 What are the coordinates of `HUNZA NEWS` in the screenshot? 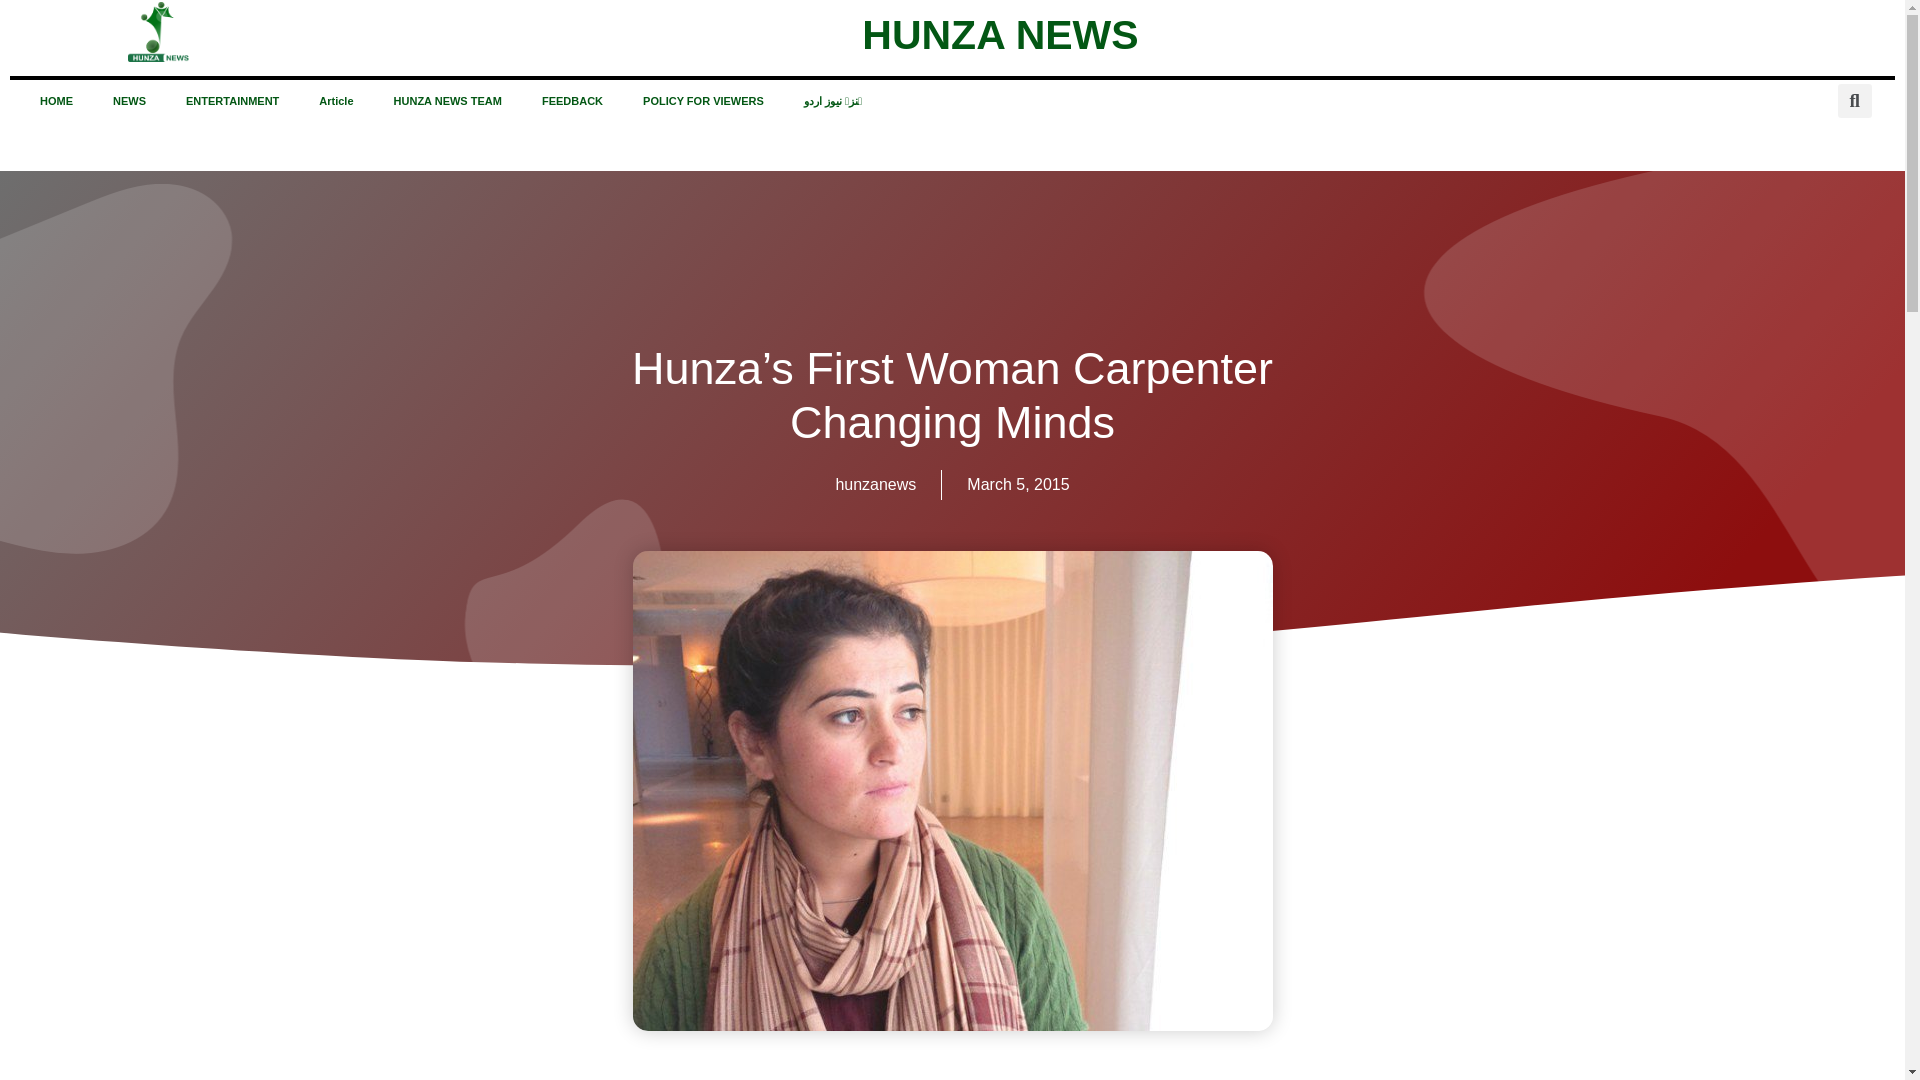 It's located at (1000, 34).